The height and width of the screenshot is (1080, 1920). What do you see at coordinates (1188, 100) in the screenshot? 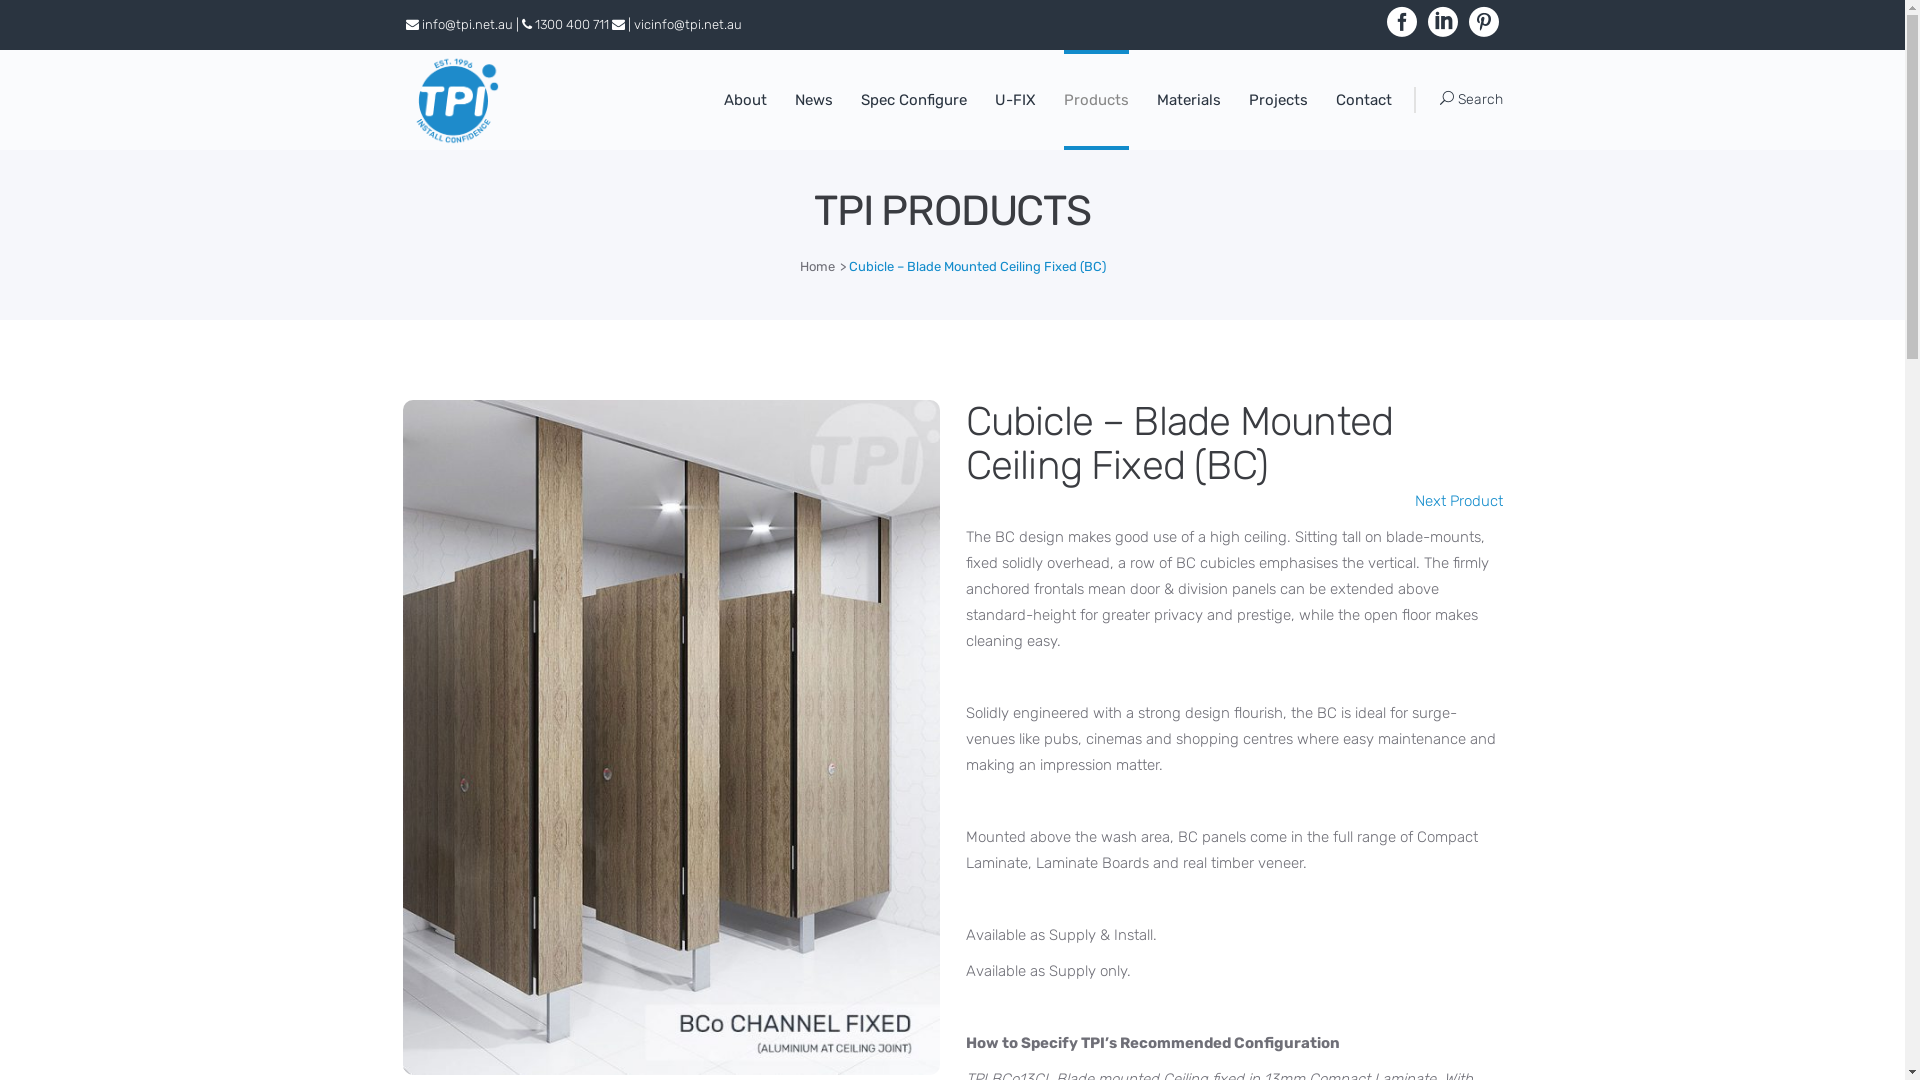
I see `Materials` at bounding box center [1188, 100].